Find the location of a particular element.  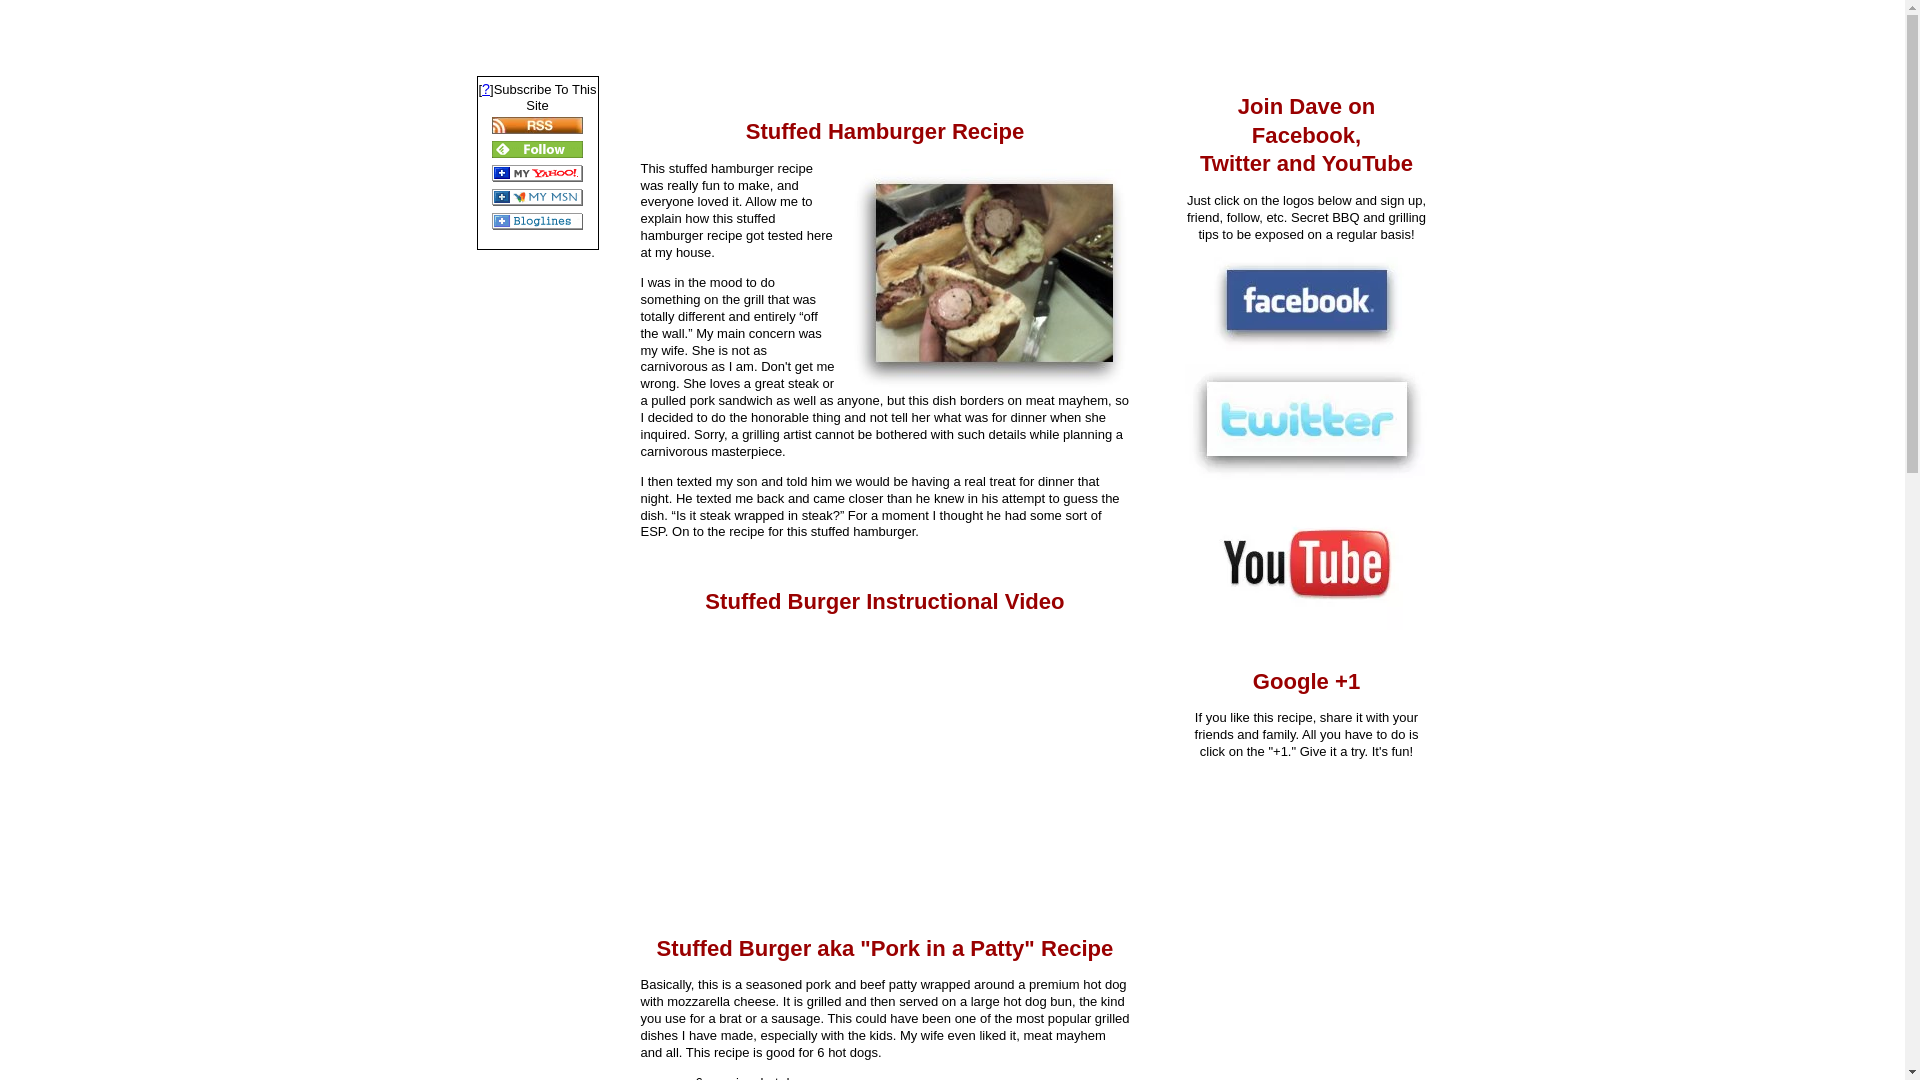

Barbecue Rubs is located at coordinates (537, 582).